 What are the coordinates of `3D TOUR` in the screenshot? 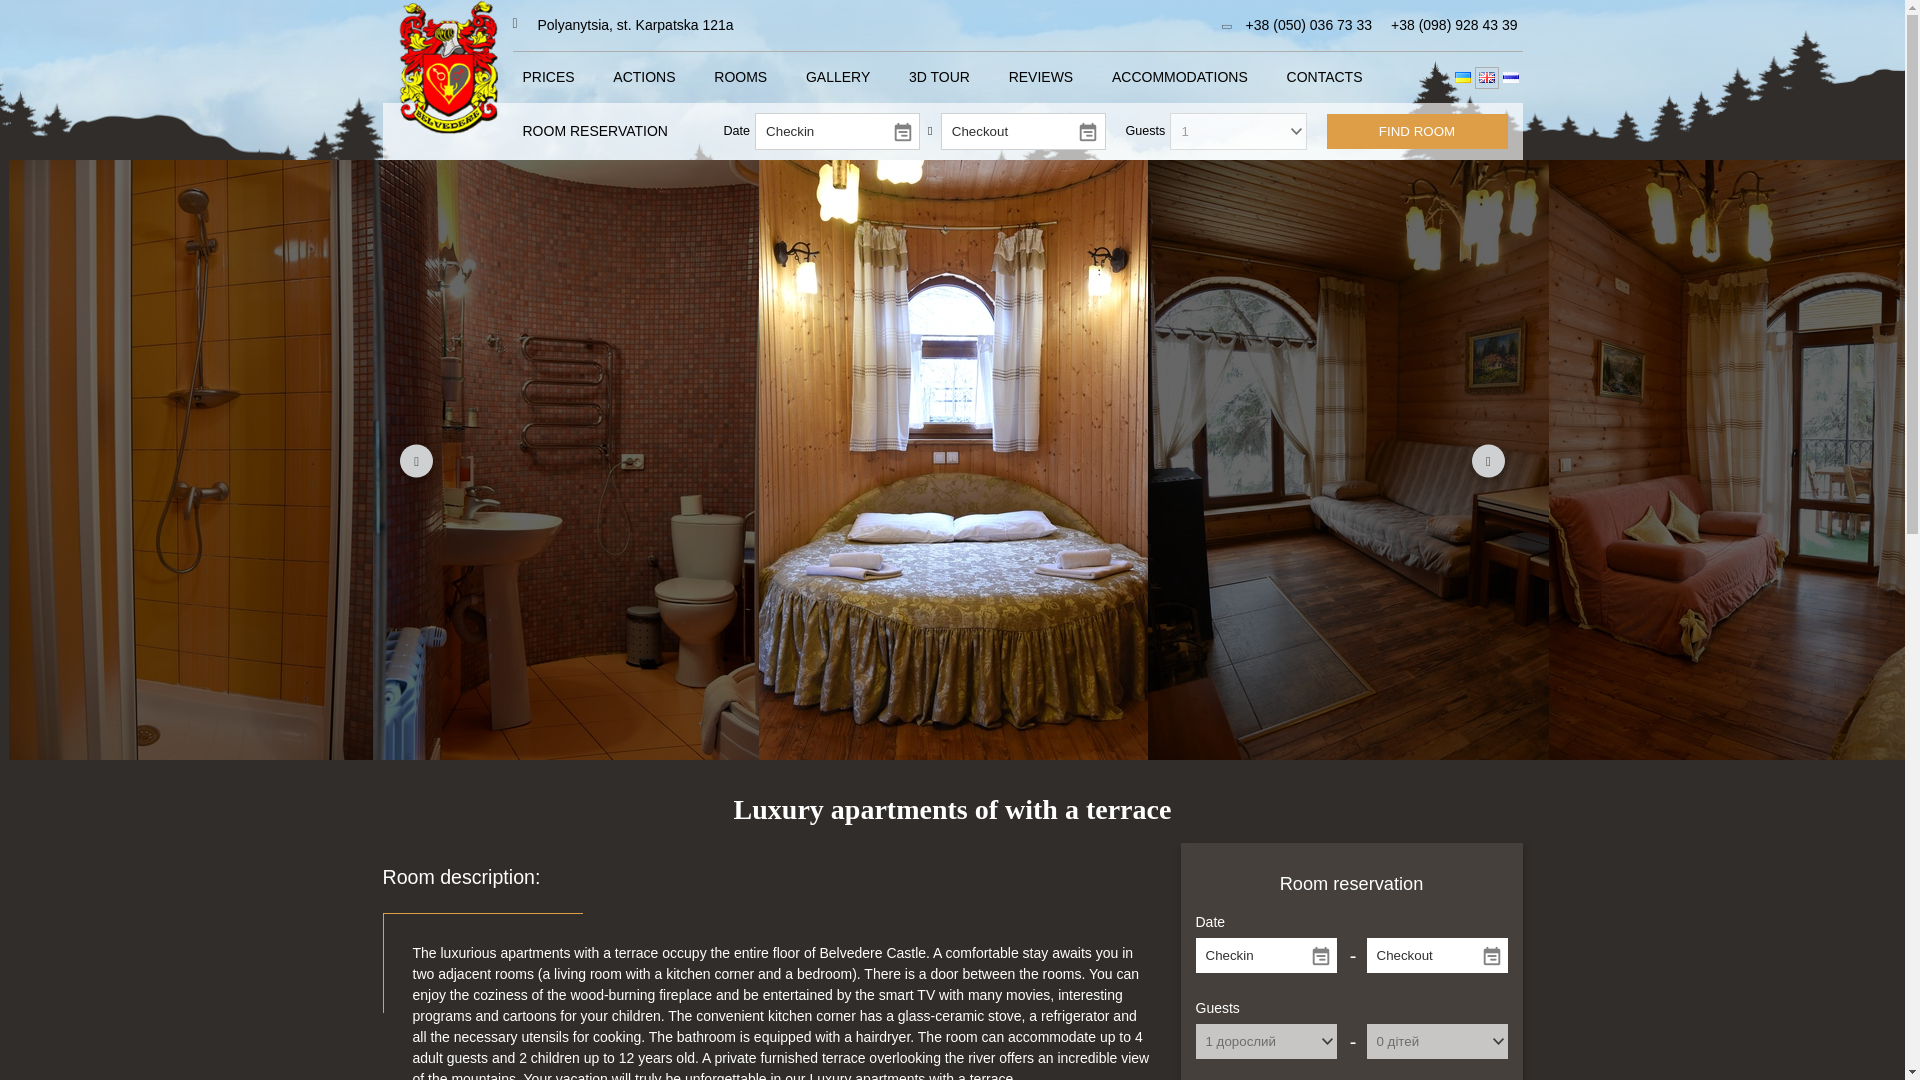 It's located at (938, 76).